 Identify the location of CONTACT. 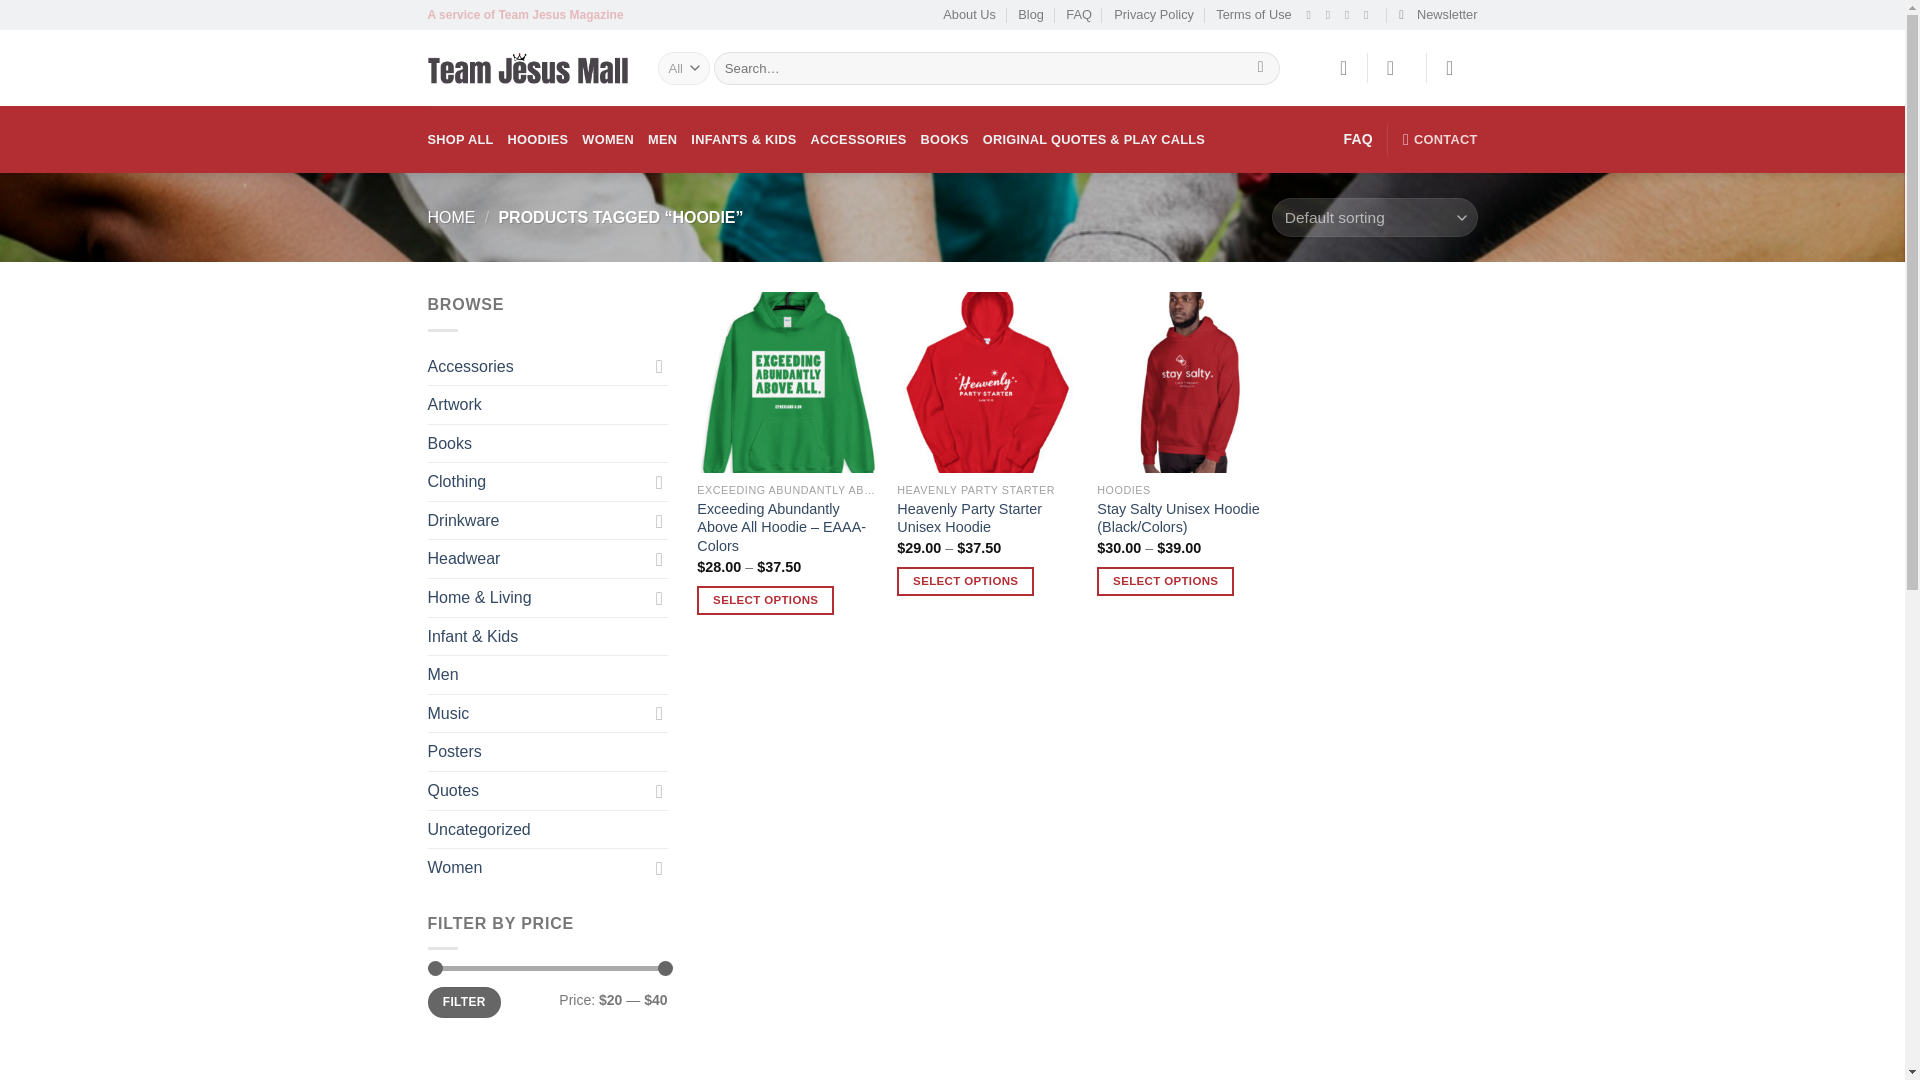
(1440, 139).